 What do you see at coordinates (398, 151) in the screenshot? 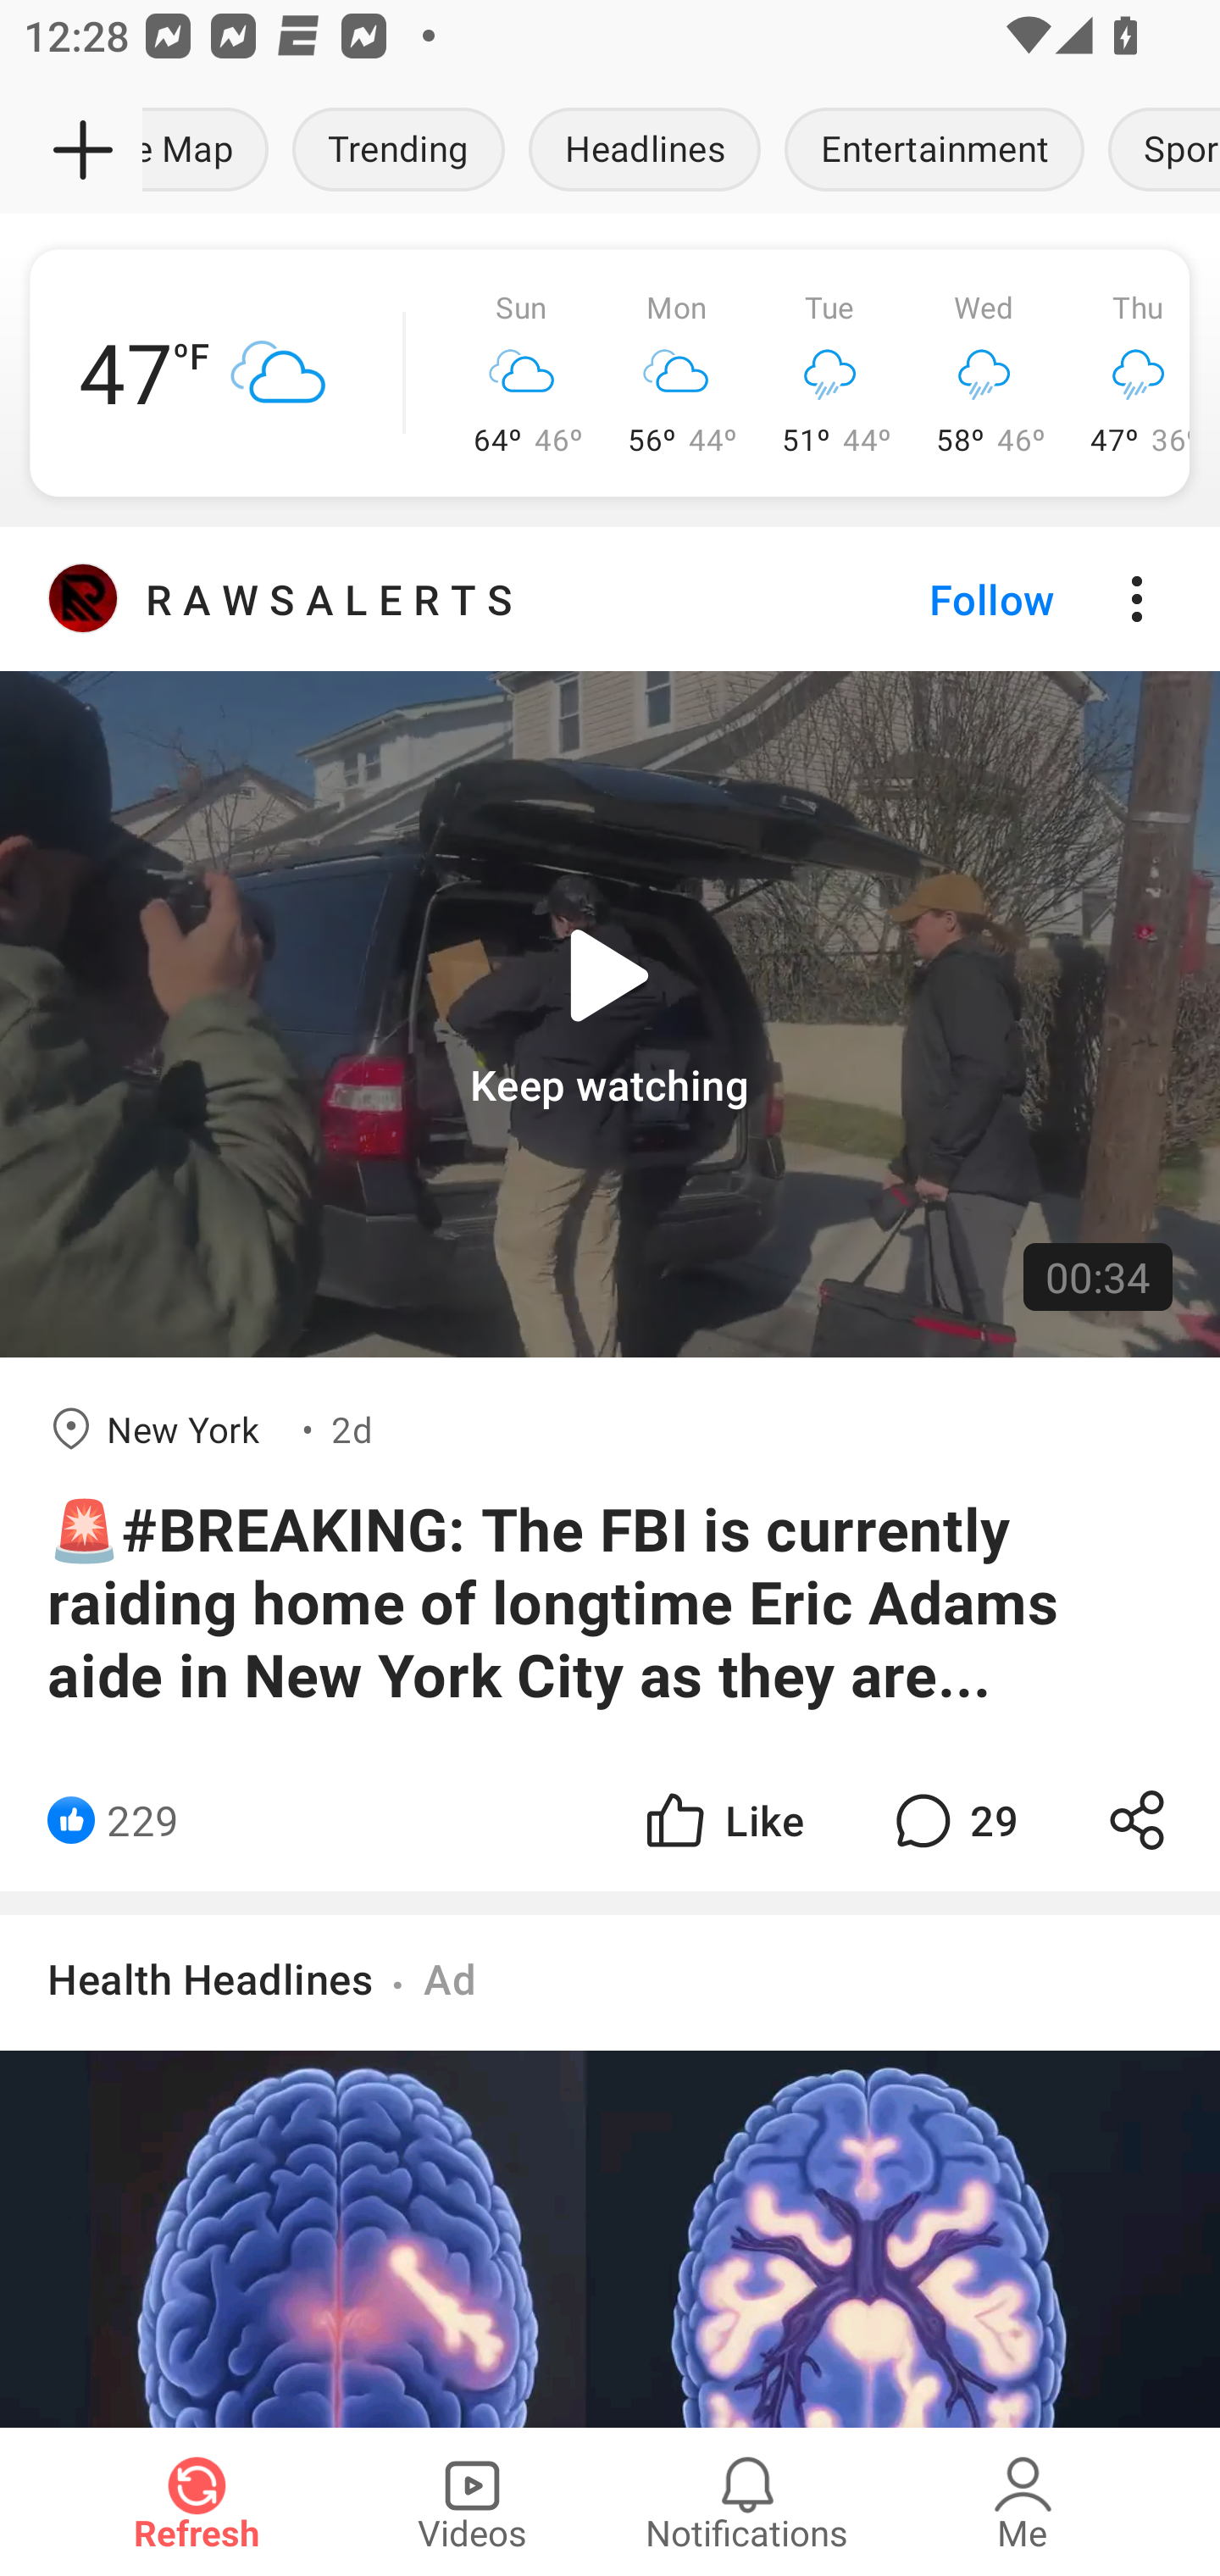
I see `Trending` at bounding box center [398, 151].